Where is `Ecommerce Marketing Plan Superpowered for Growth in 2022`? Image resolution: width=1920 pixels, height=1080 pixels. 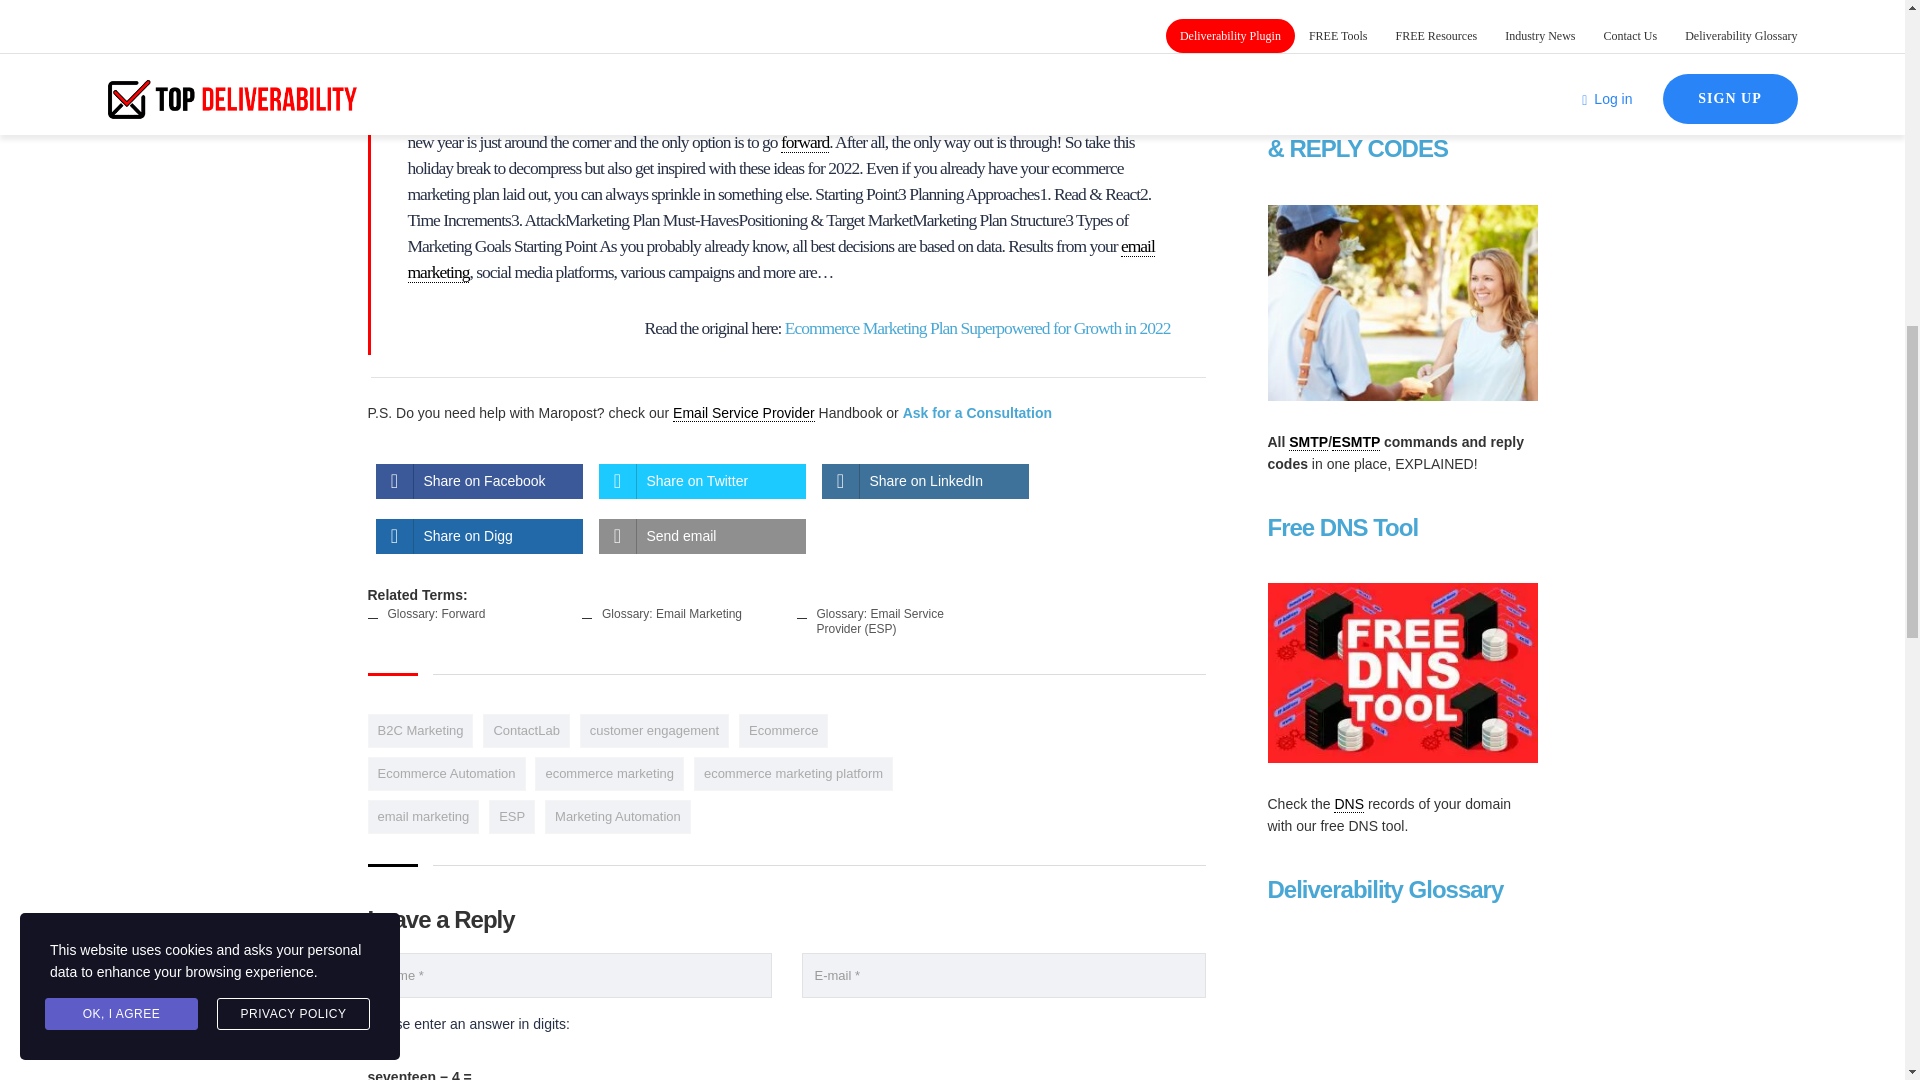
Ecommerce Marketing Plan Superpowered for Growth in 2022 is located at coordinates (978, 328).